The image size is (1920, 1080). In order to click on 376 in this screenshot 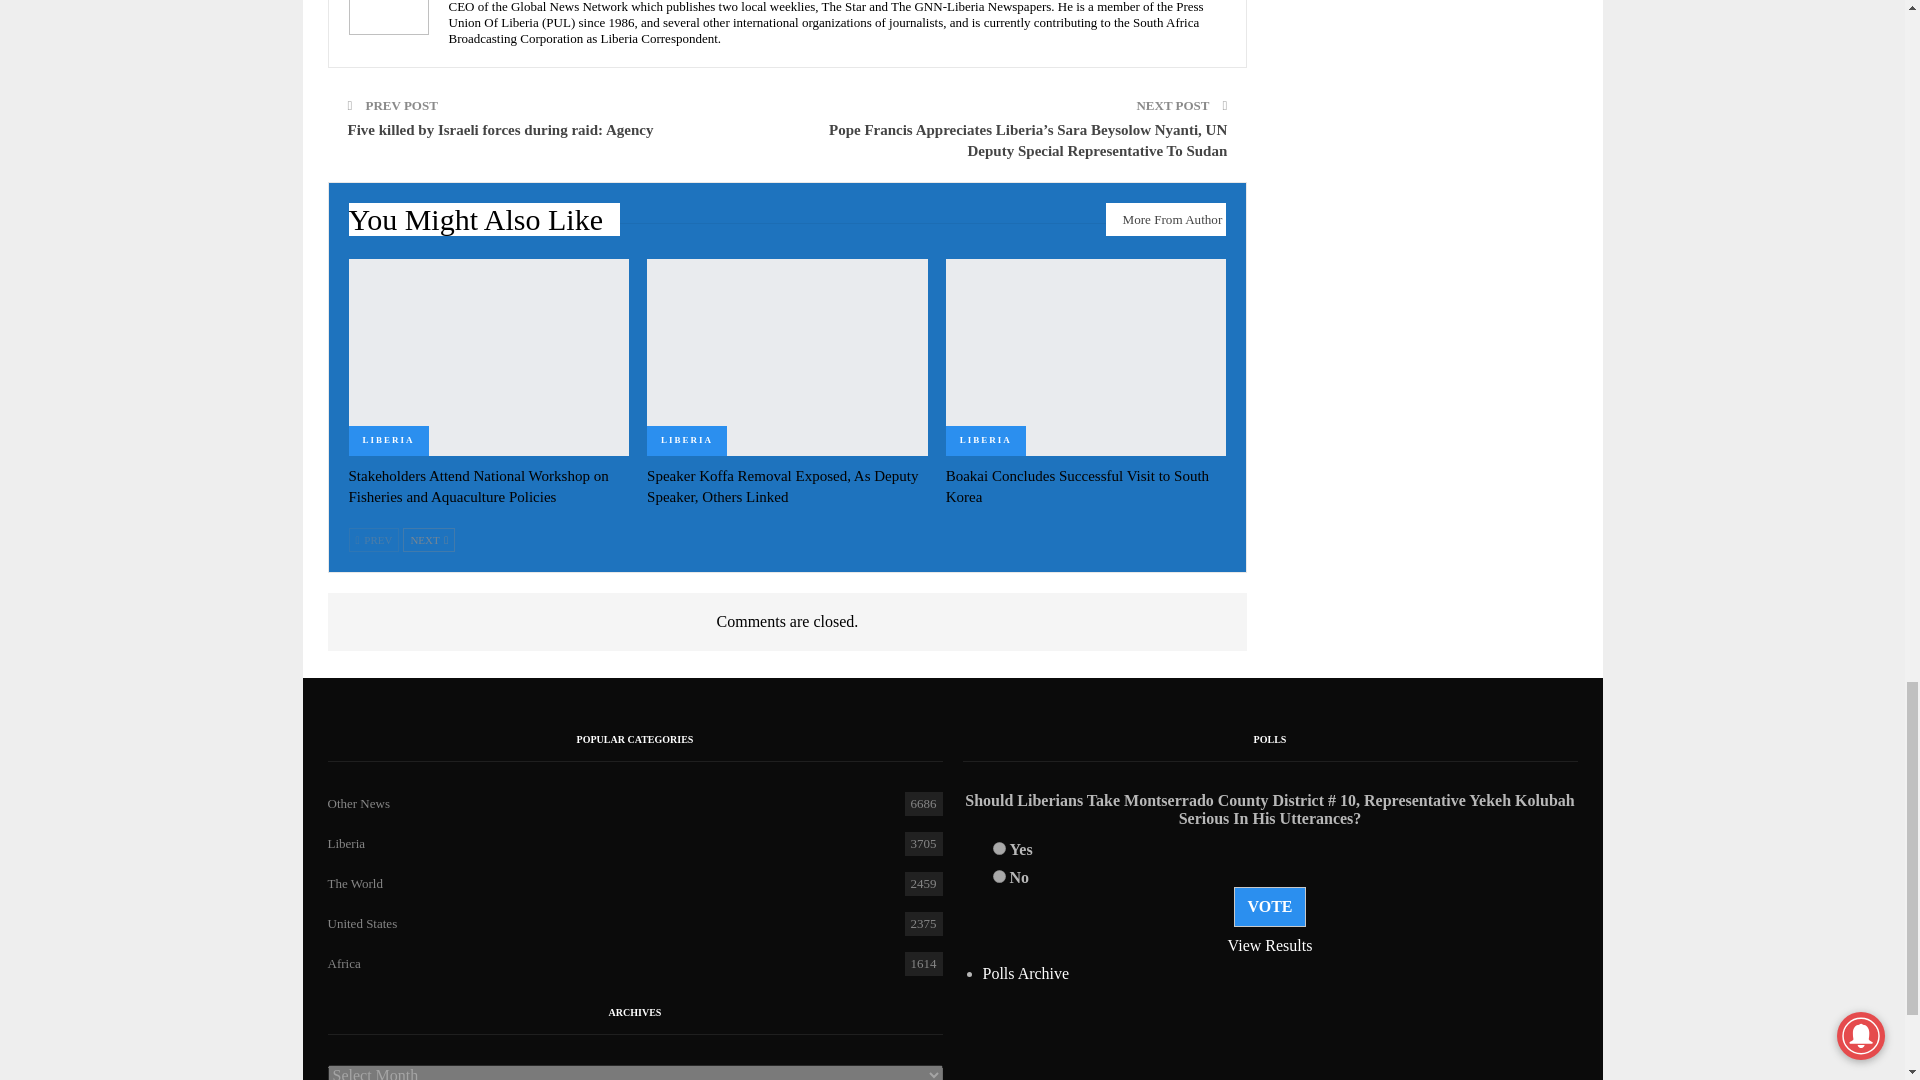, I will do `click(998, 848)`.